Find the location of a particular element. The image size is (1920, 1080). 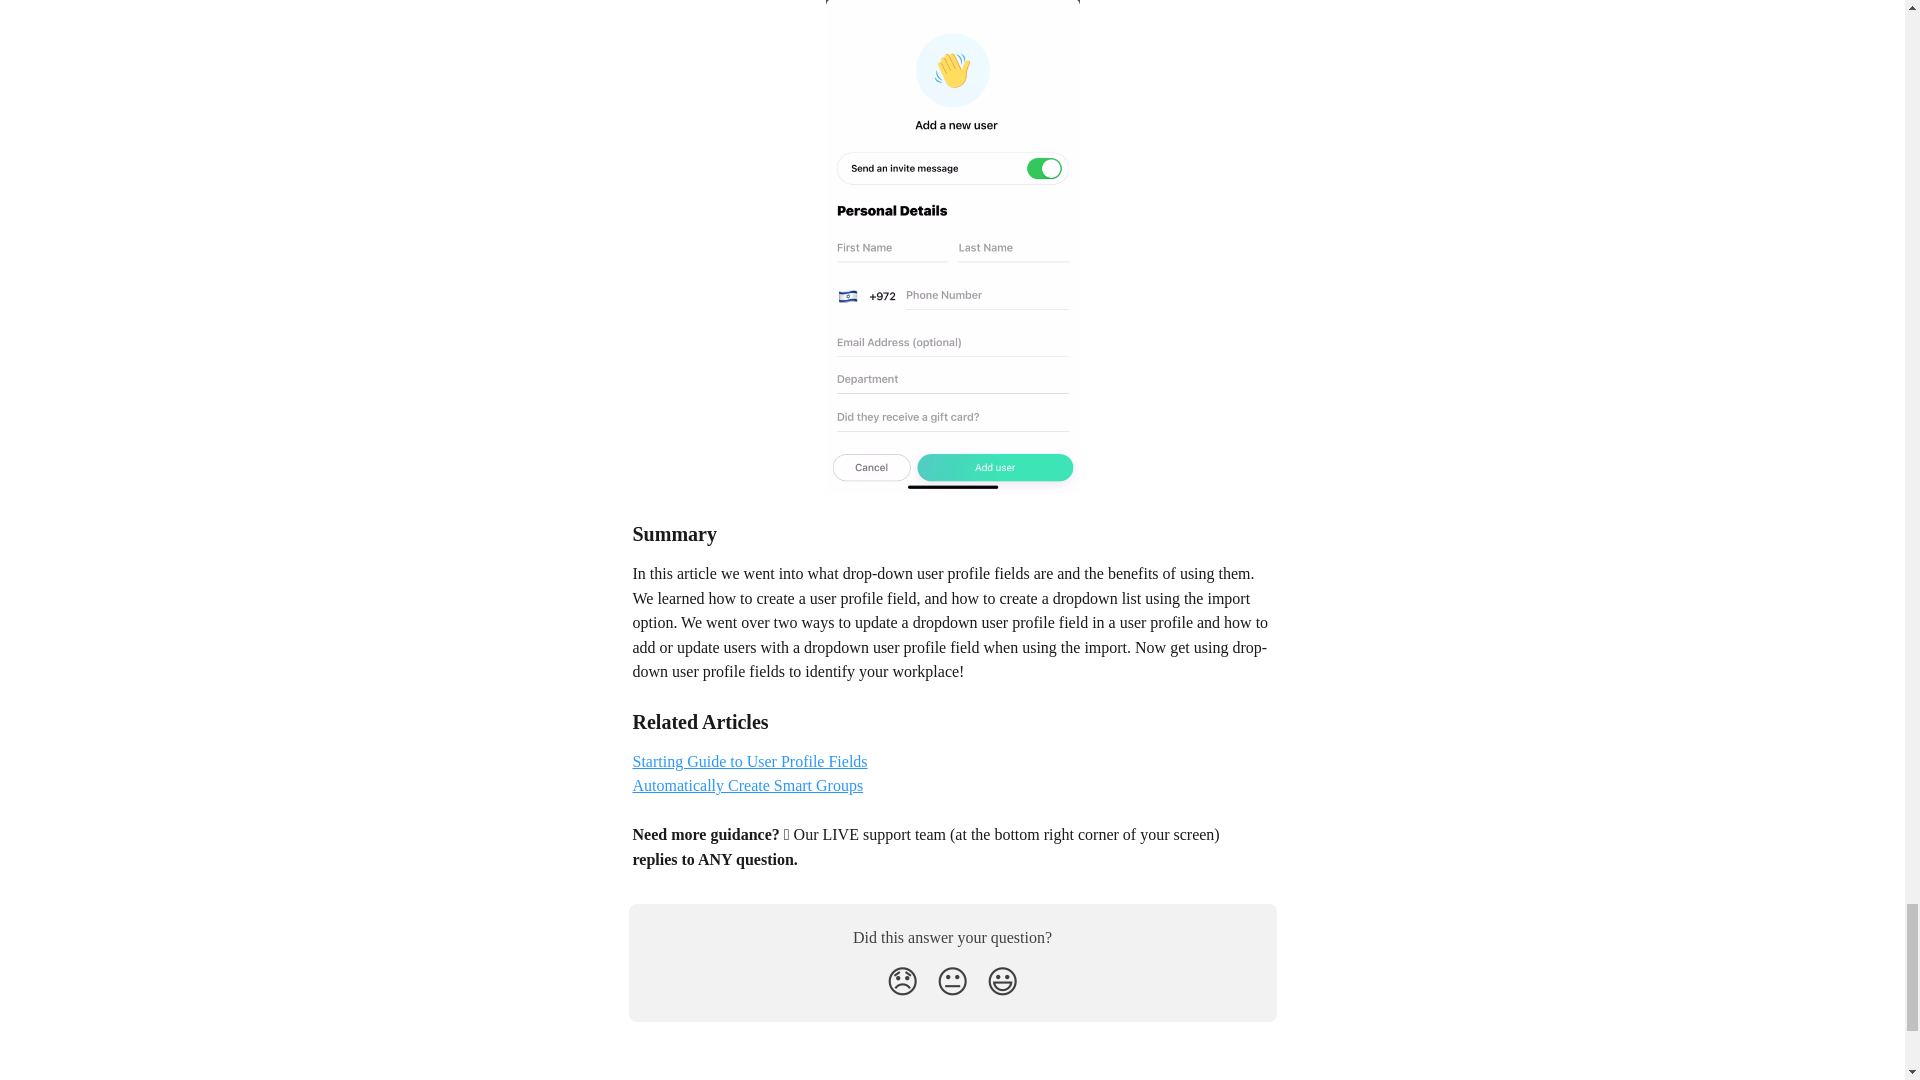

Smiley is located at coordinates (1002, 982).